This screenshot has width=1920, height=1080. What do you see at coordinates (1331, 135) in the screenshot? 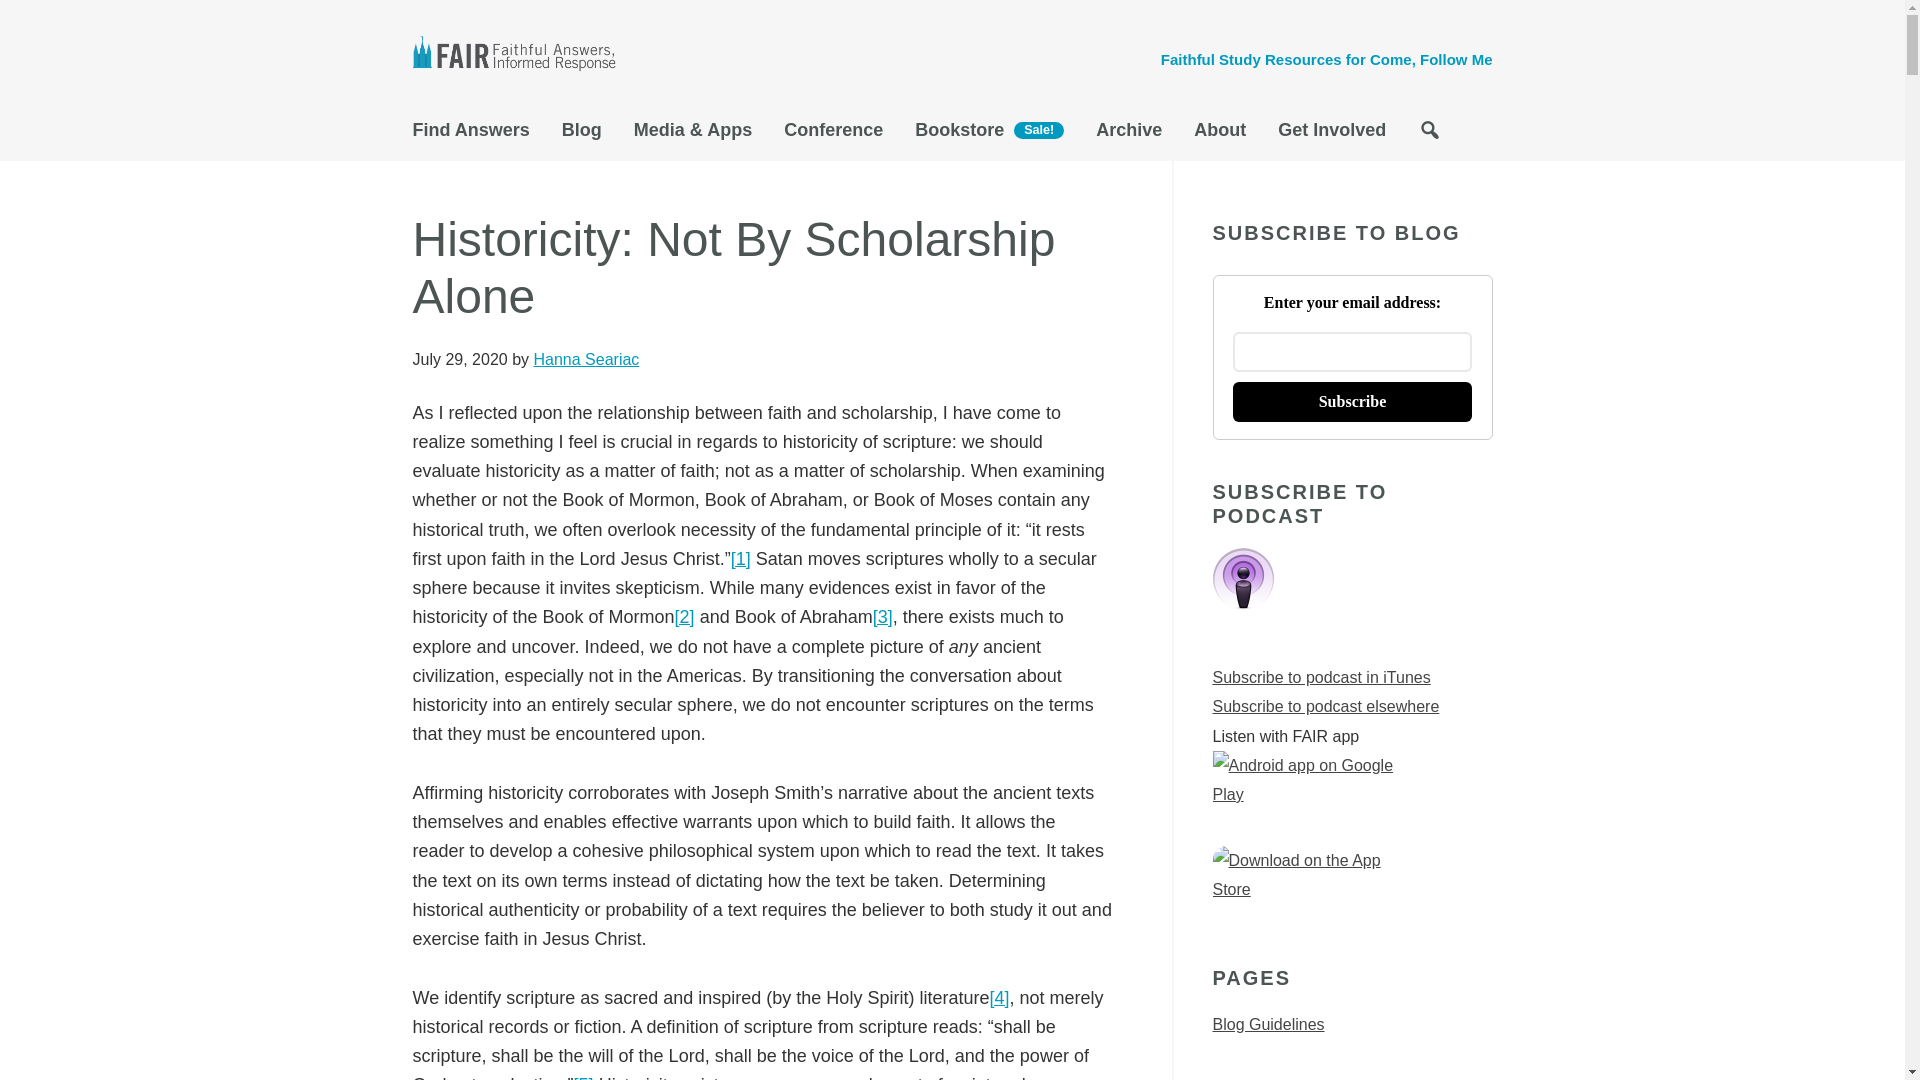
I see `Get Involved` at bounding box center [1331, 135].